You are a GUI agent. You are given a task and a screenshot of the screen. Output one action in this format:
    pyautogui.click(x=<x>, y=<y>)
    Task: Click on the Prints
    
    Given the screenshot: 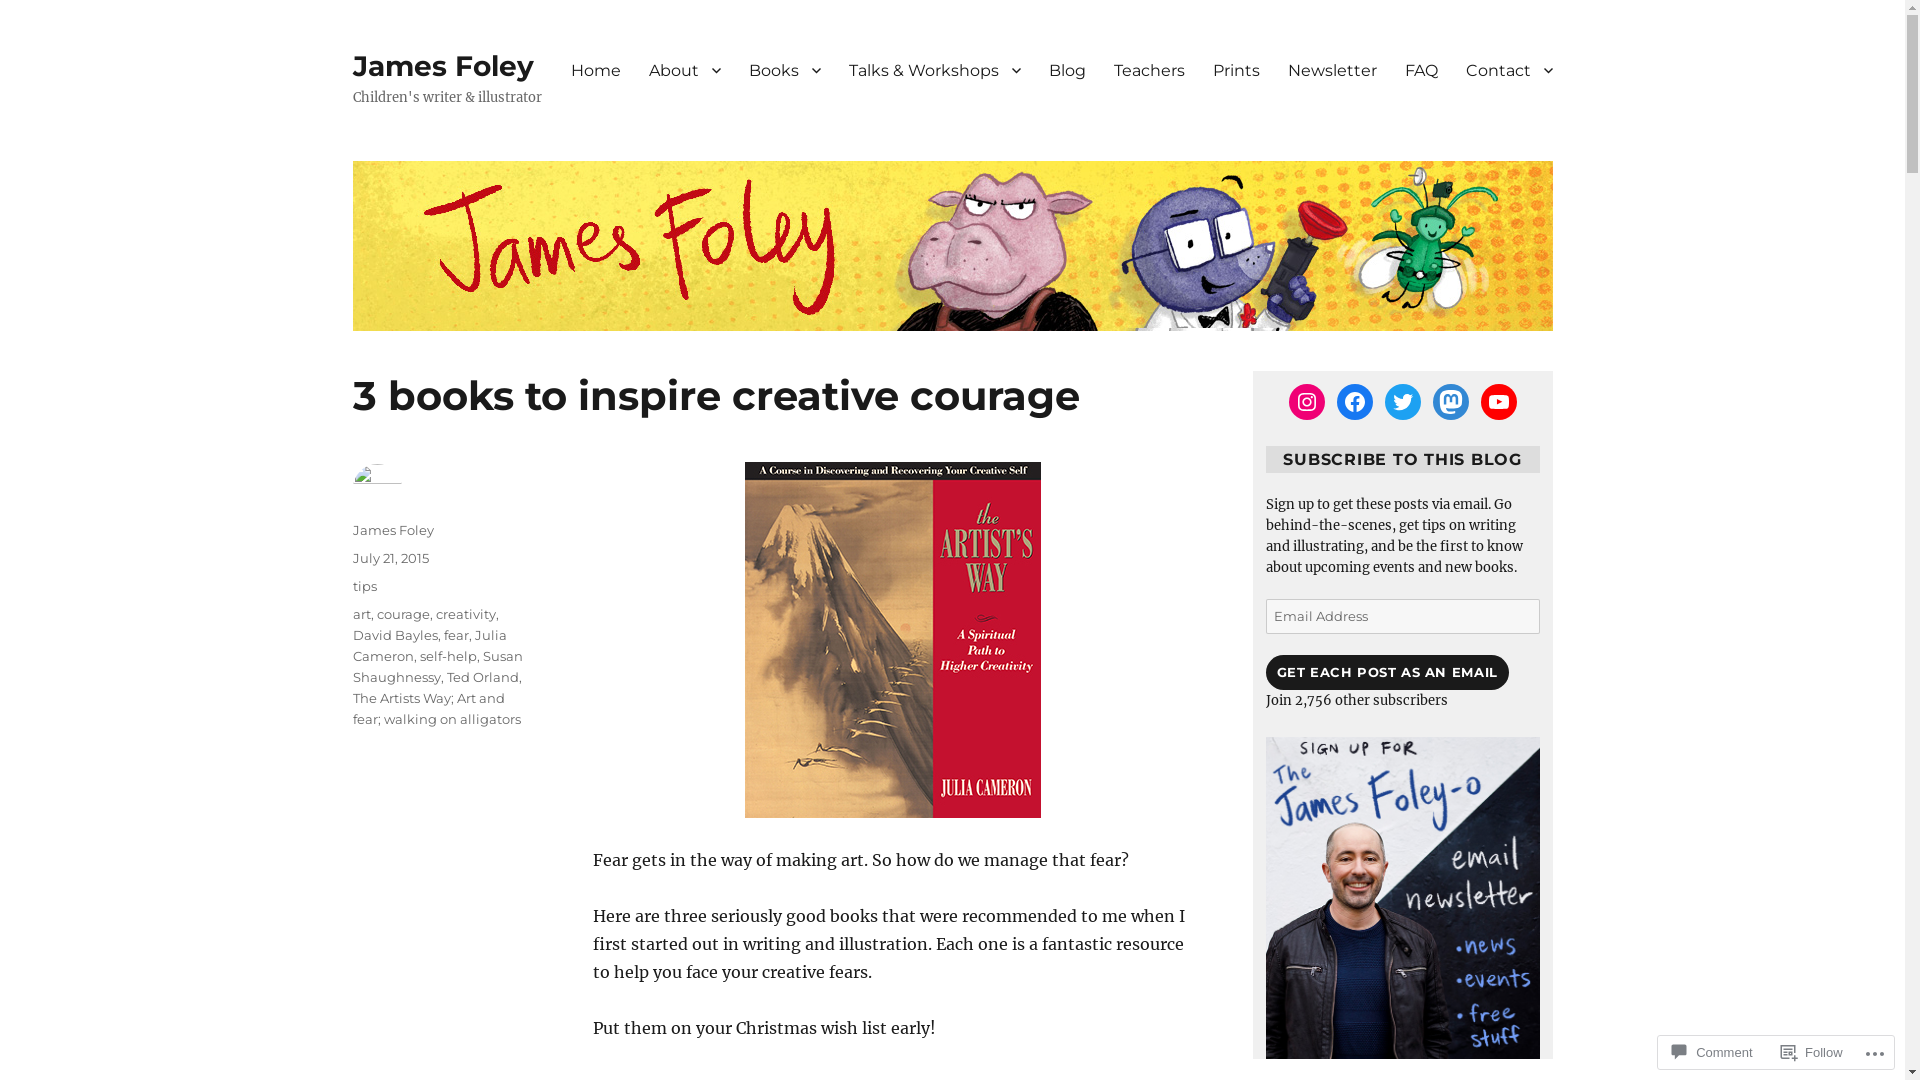 What is the action you would take?
    pyautogui.click(x=1236, y=70)
    